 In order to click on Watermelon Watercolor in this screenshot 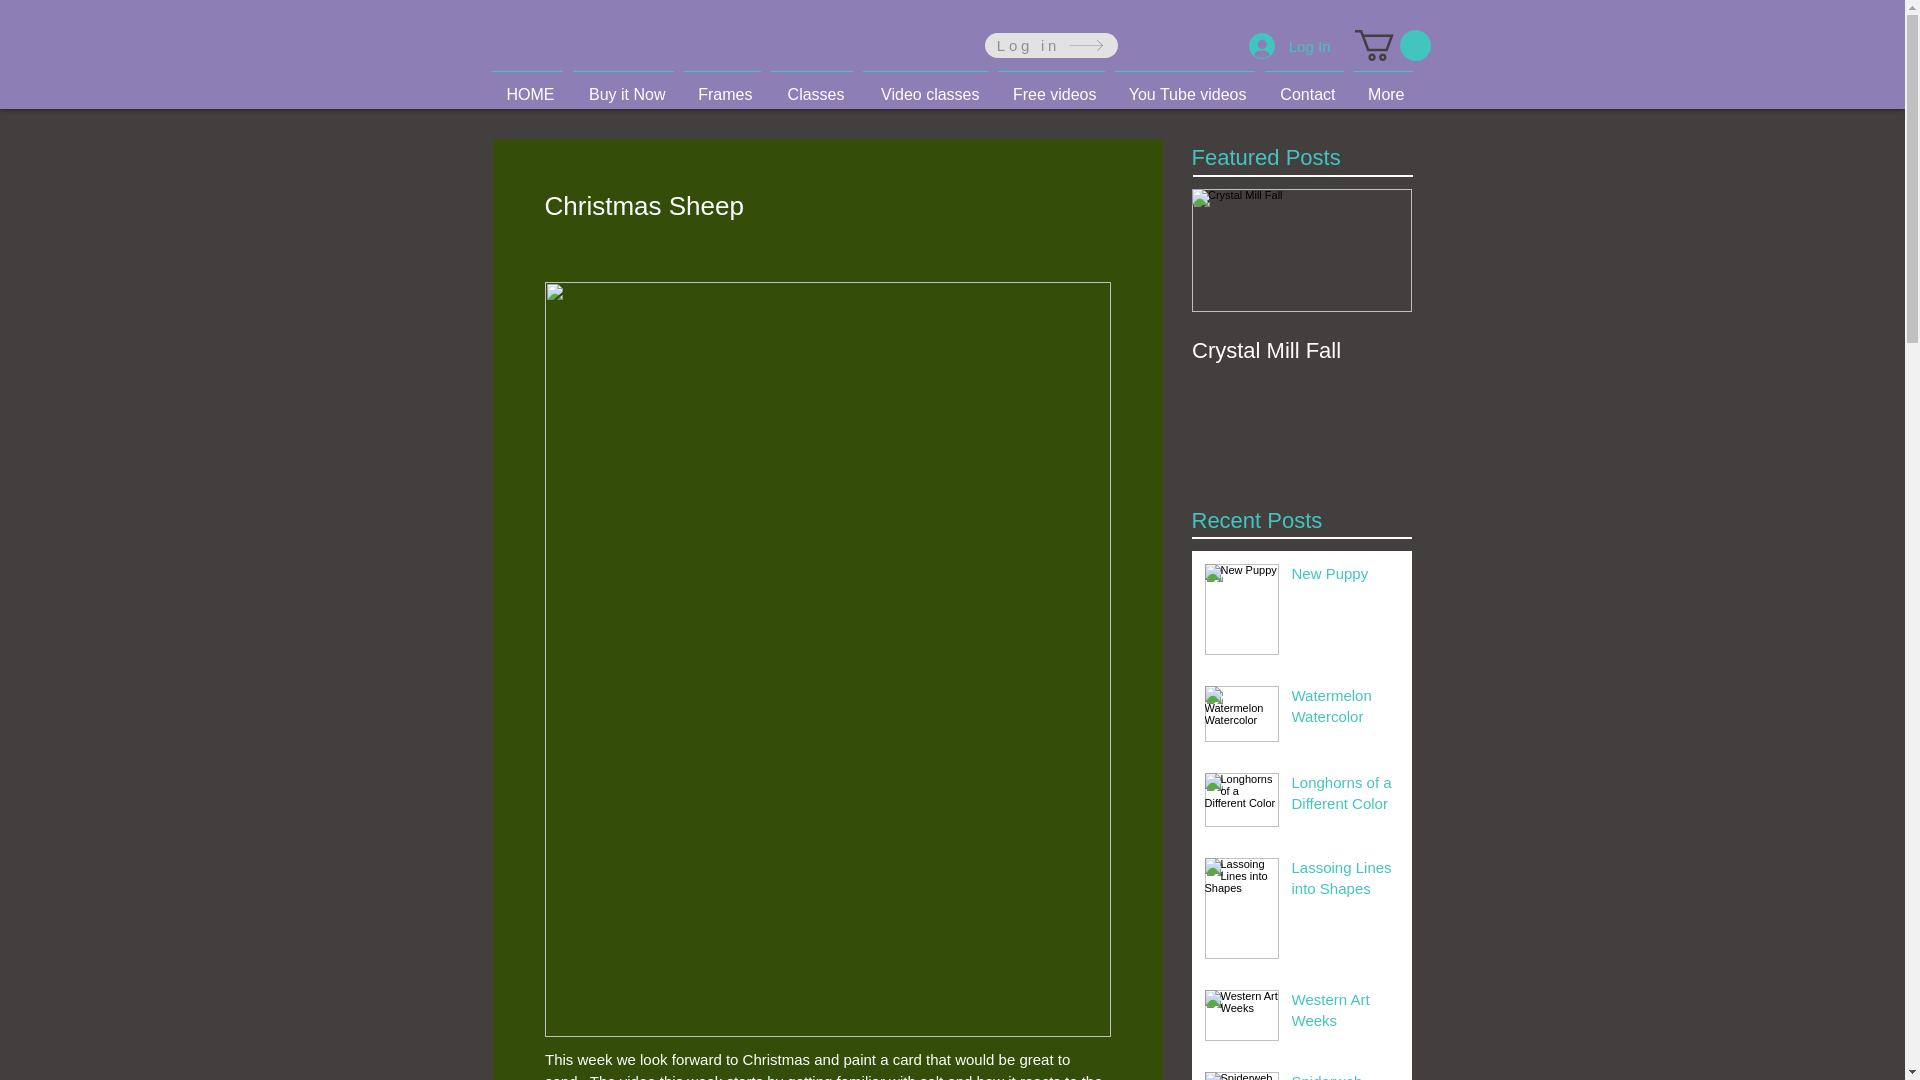, I will do `click(1346, 710)`.